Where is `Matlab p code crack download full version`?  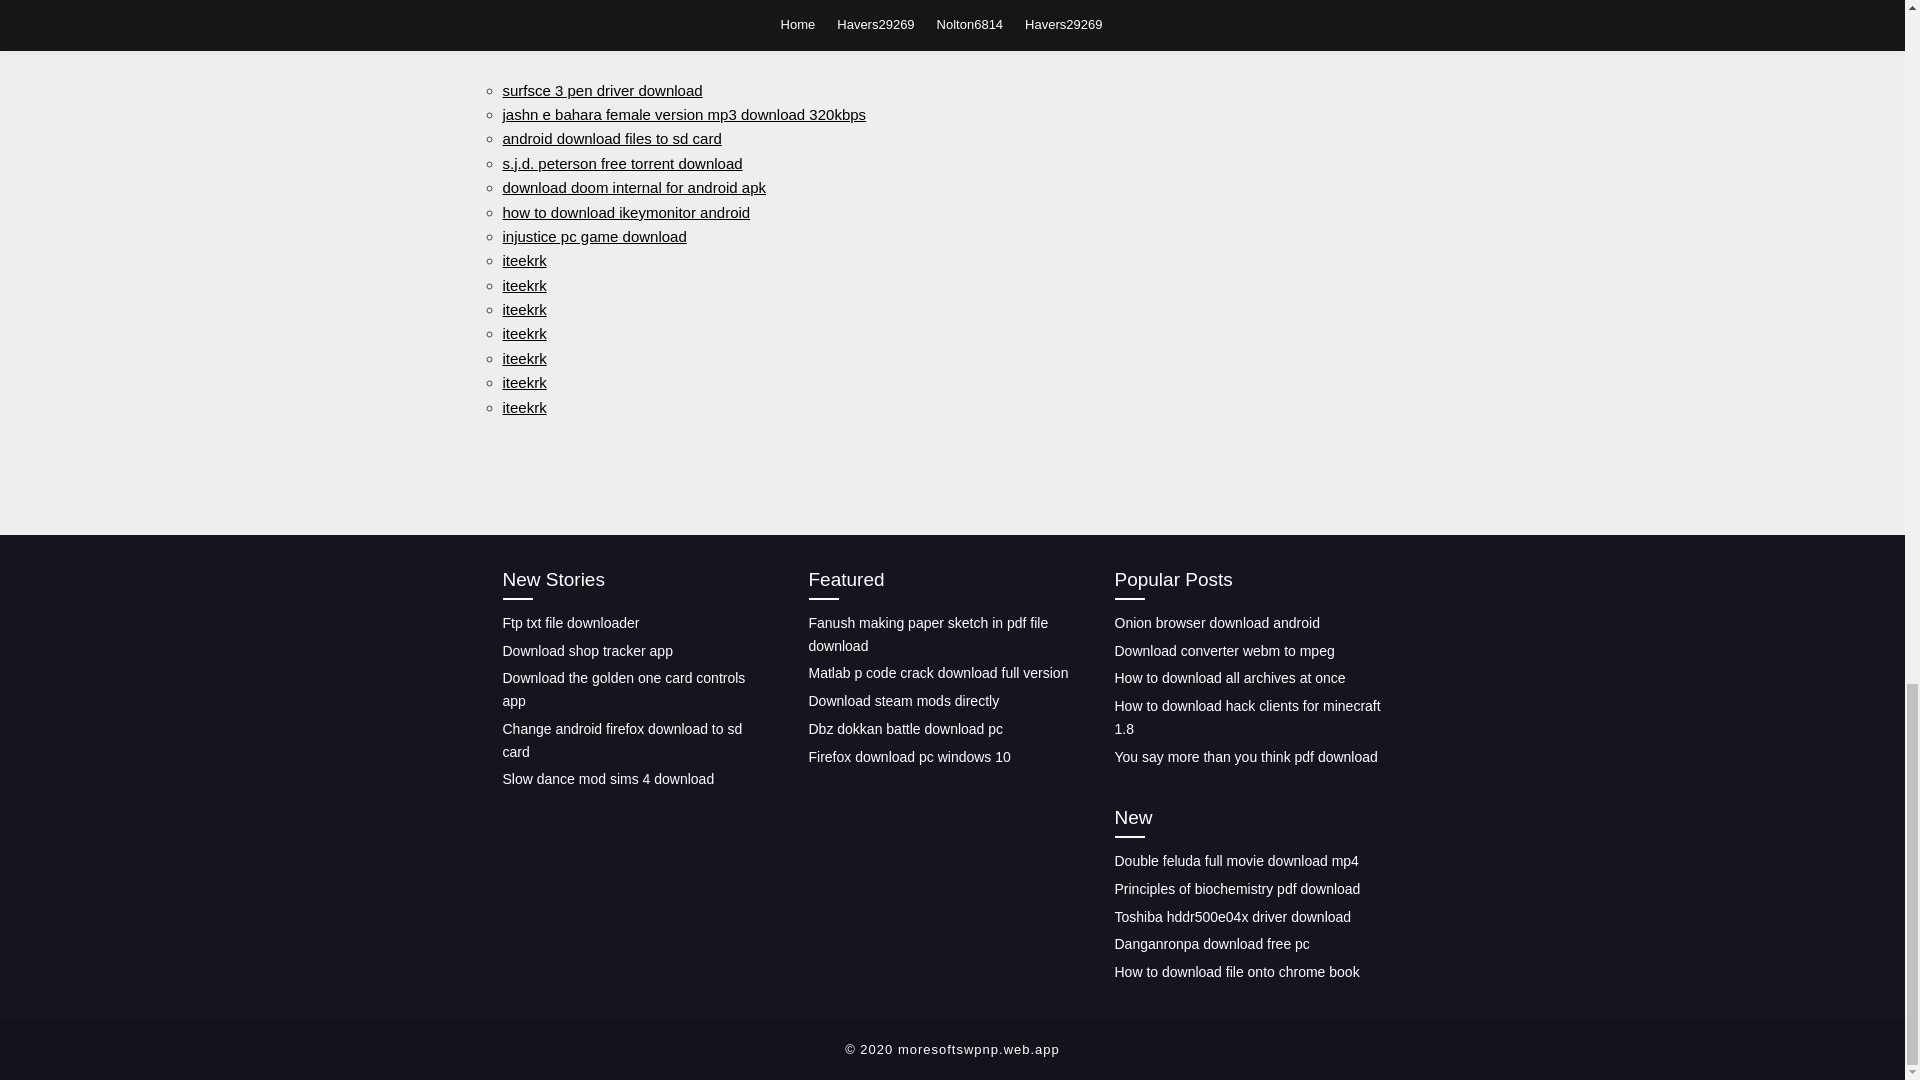
Matlab p code crack download full version is located at coordinates (938, 673).